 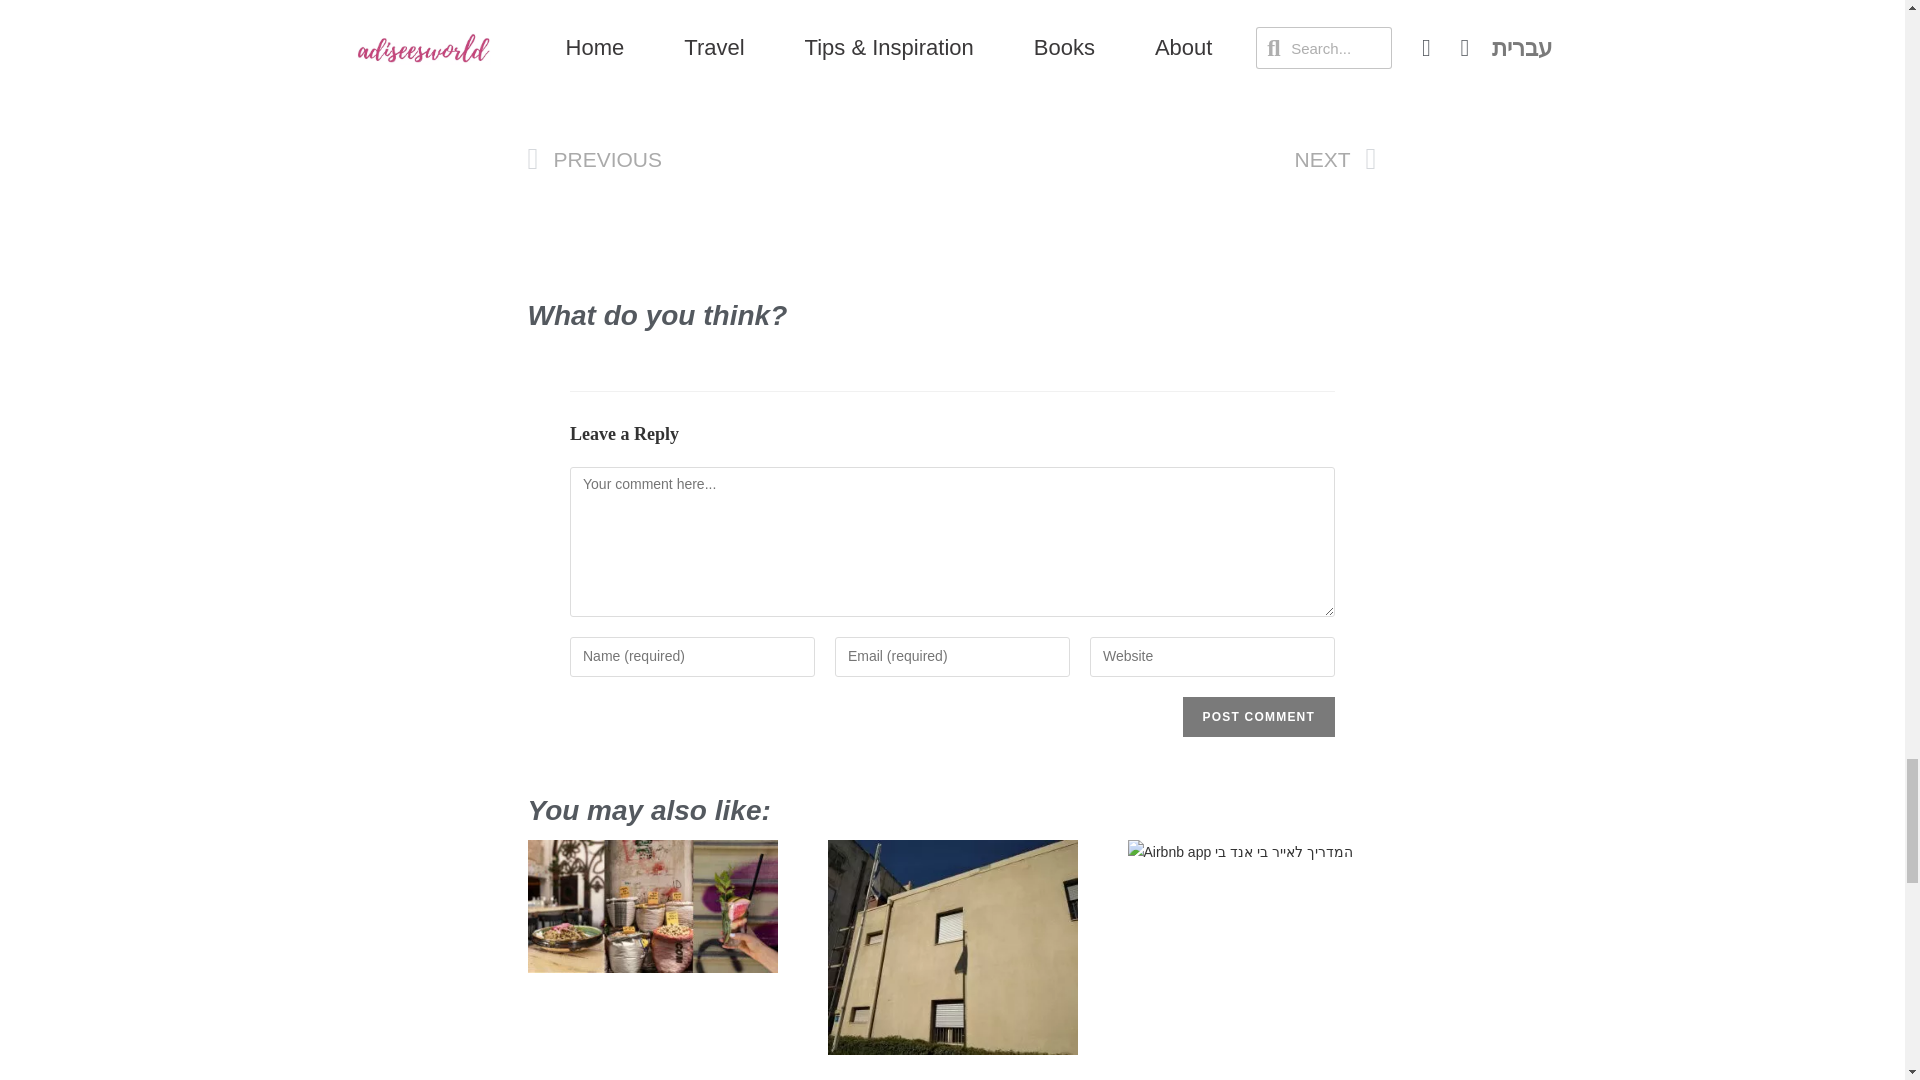 What do you see at coordinates (1258, 716) in the screenshot?
I see `Post Comment` at bounding box center [1258, 716].